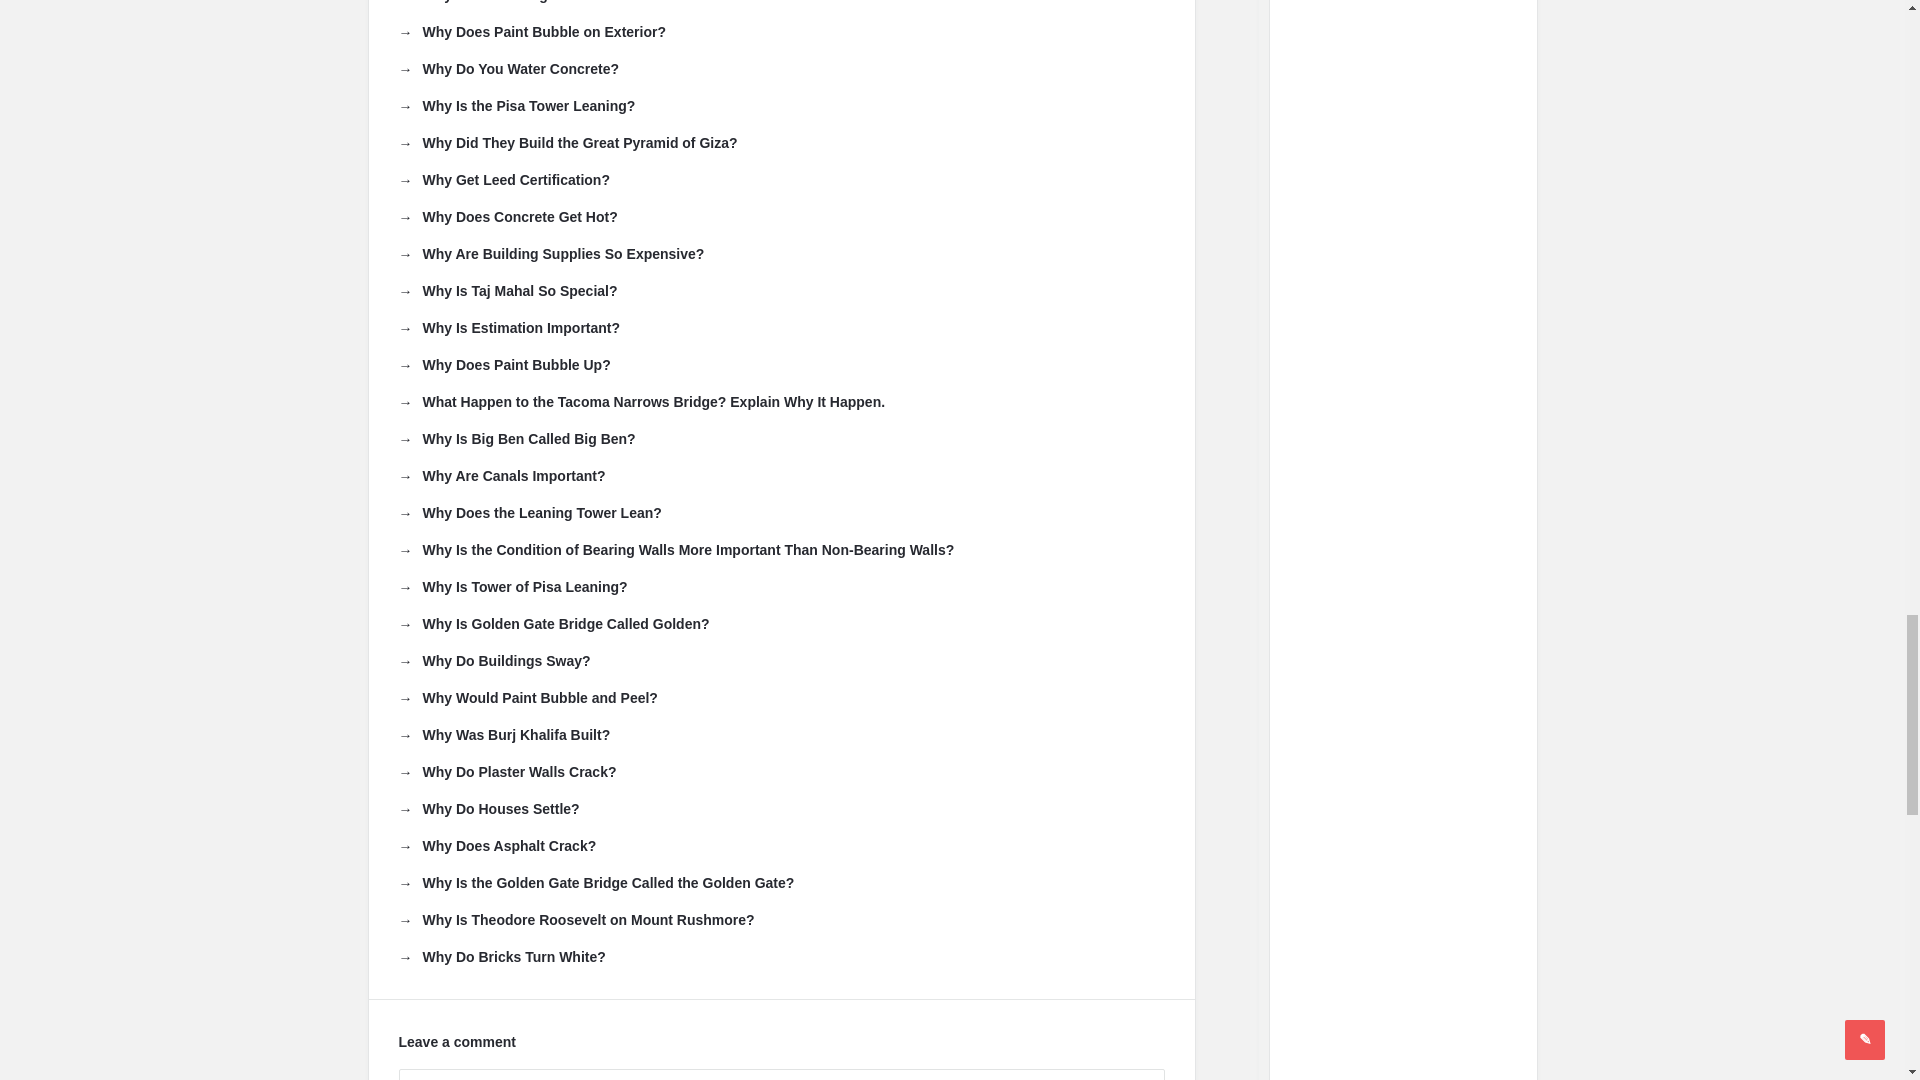 The height and width of the screenshot is (1080, 1920). I want to click on Why Was Burj Khalifa Built?, so click(504, 734).